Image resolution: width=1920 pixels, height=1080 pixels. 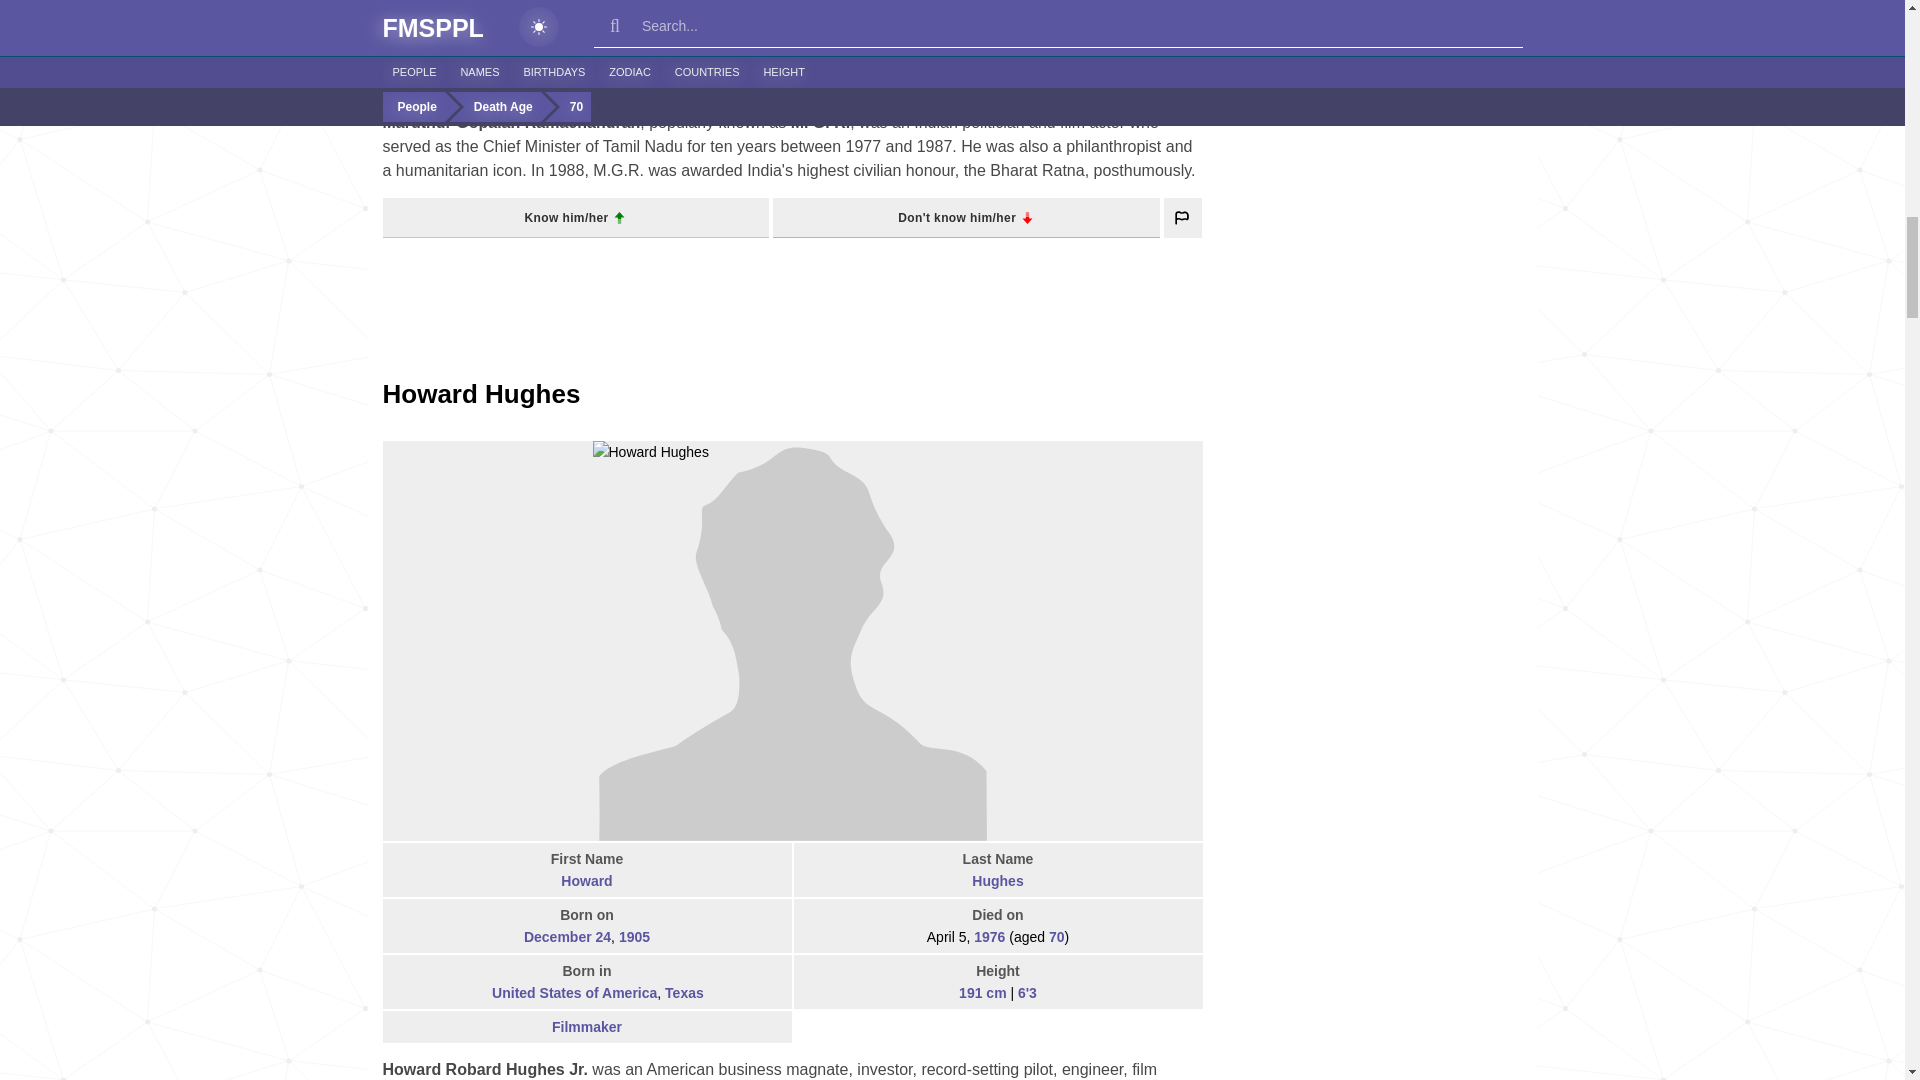 What do you see at coordinates (1012, 24) in the screenshot?
I see `1987` at bounding box center [1012, 24].